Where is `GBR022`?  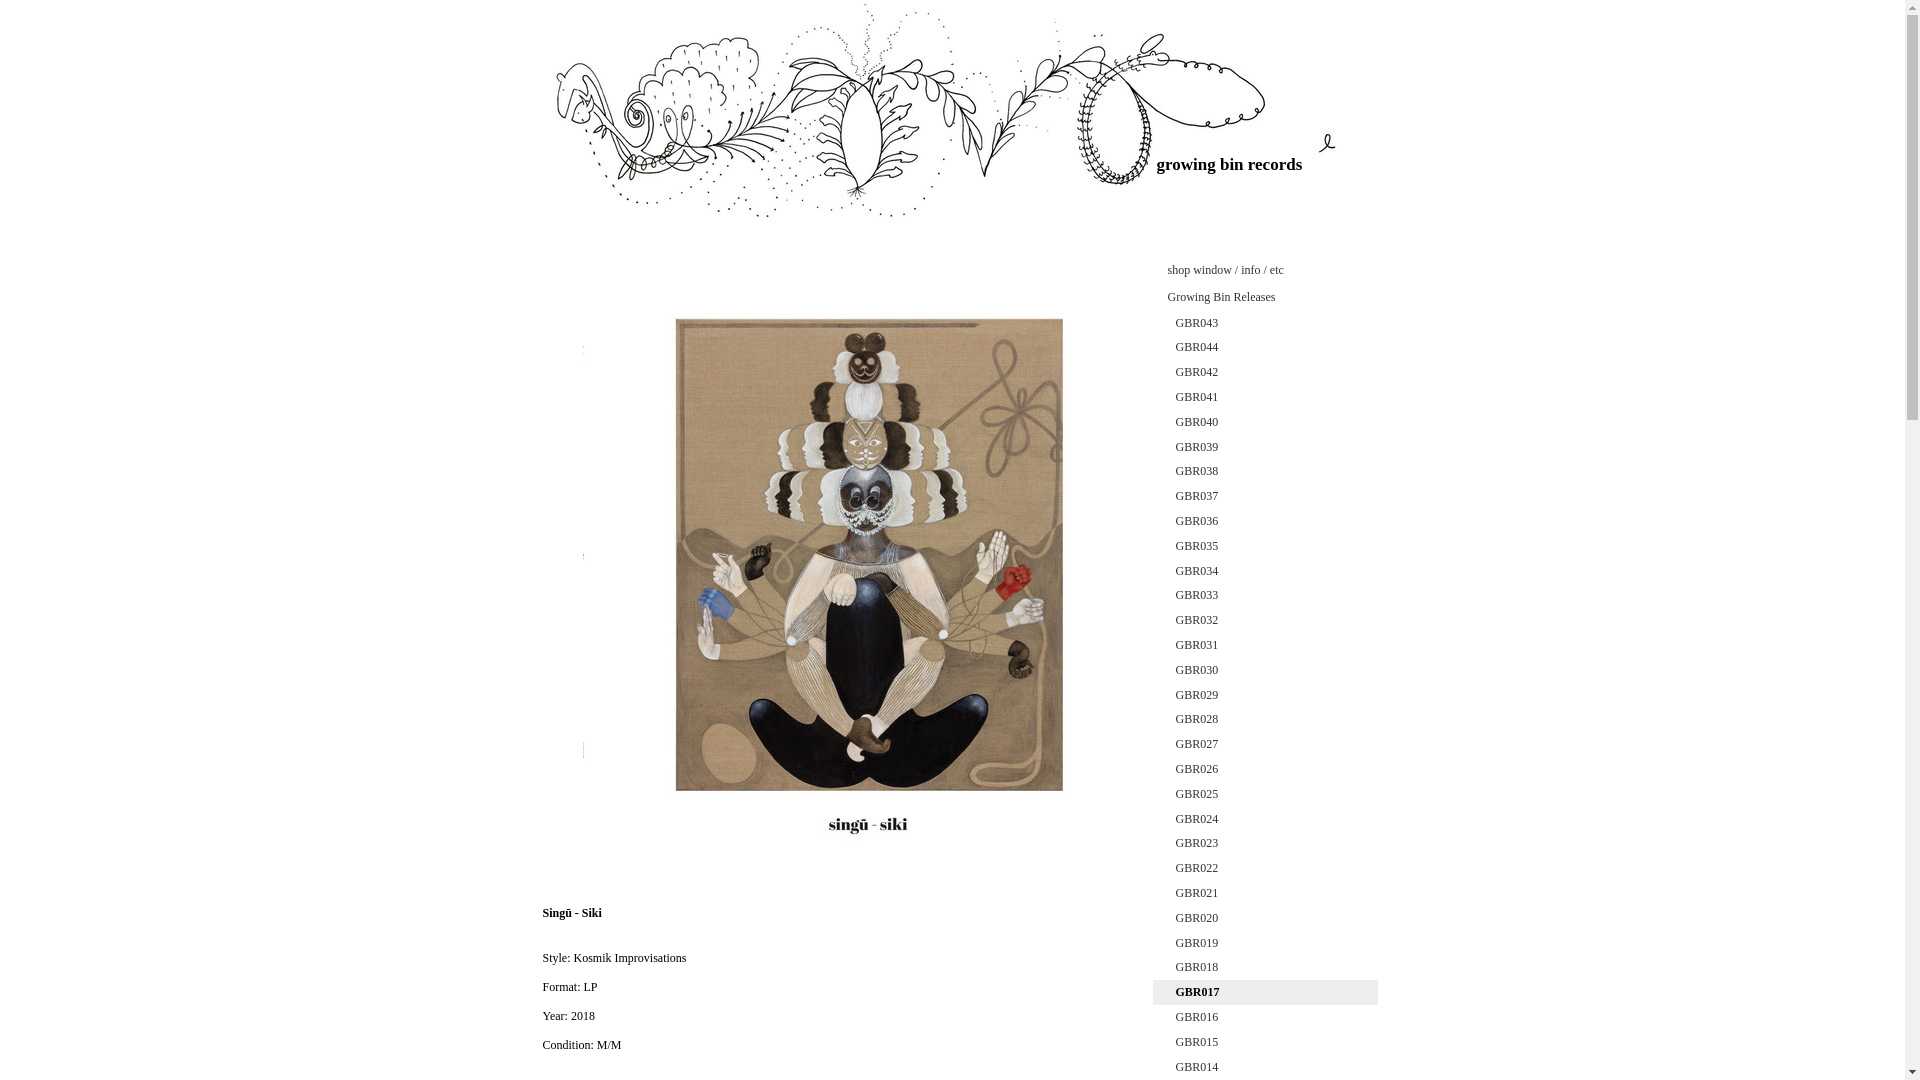 GBR022 is located at coordinates (1264, 868).